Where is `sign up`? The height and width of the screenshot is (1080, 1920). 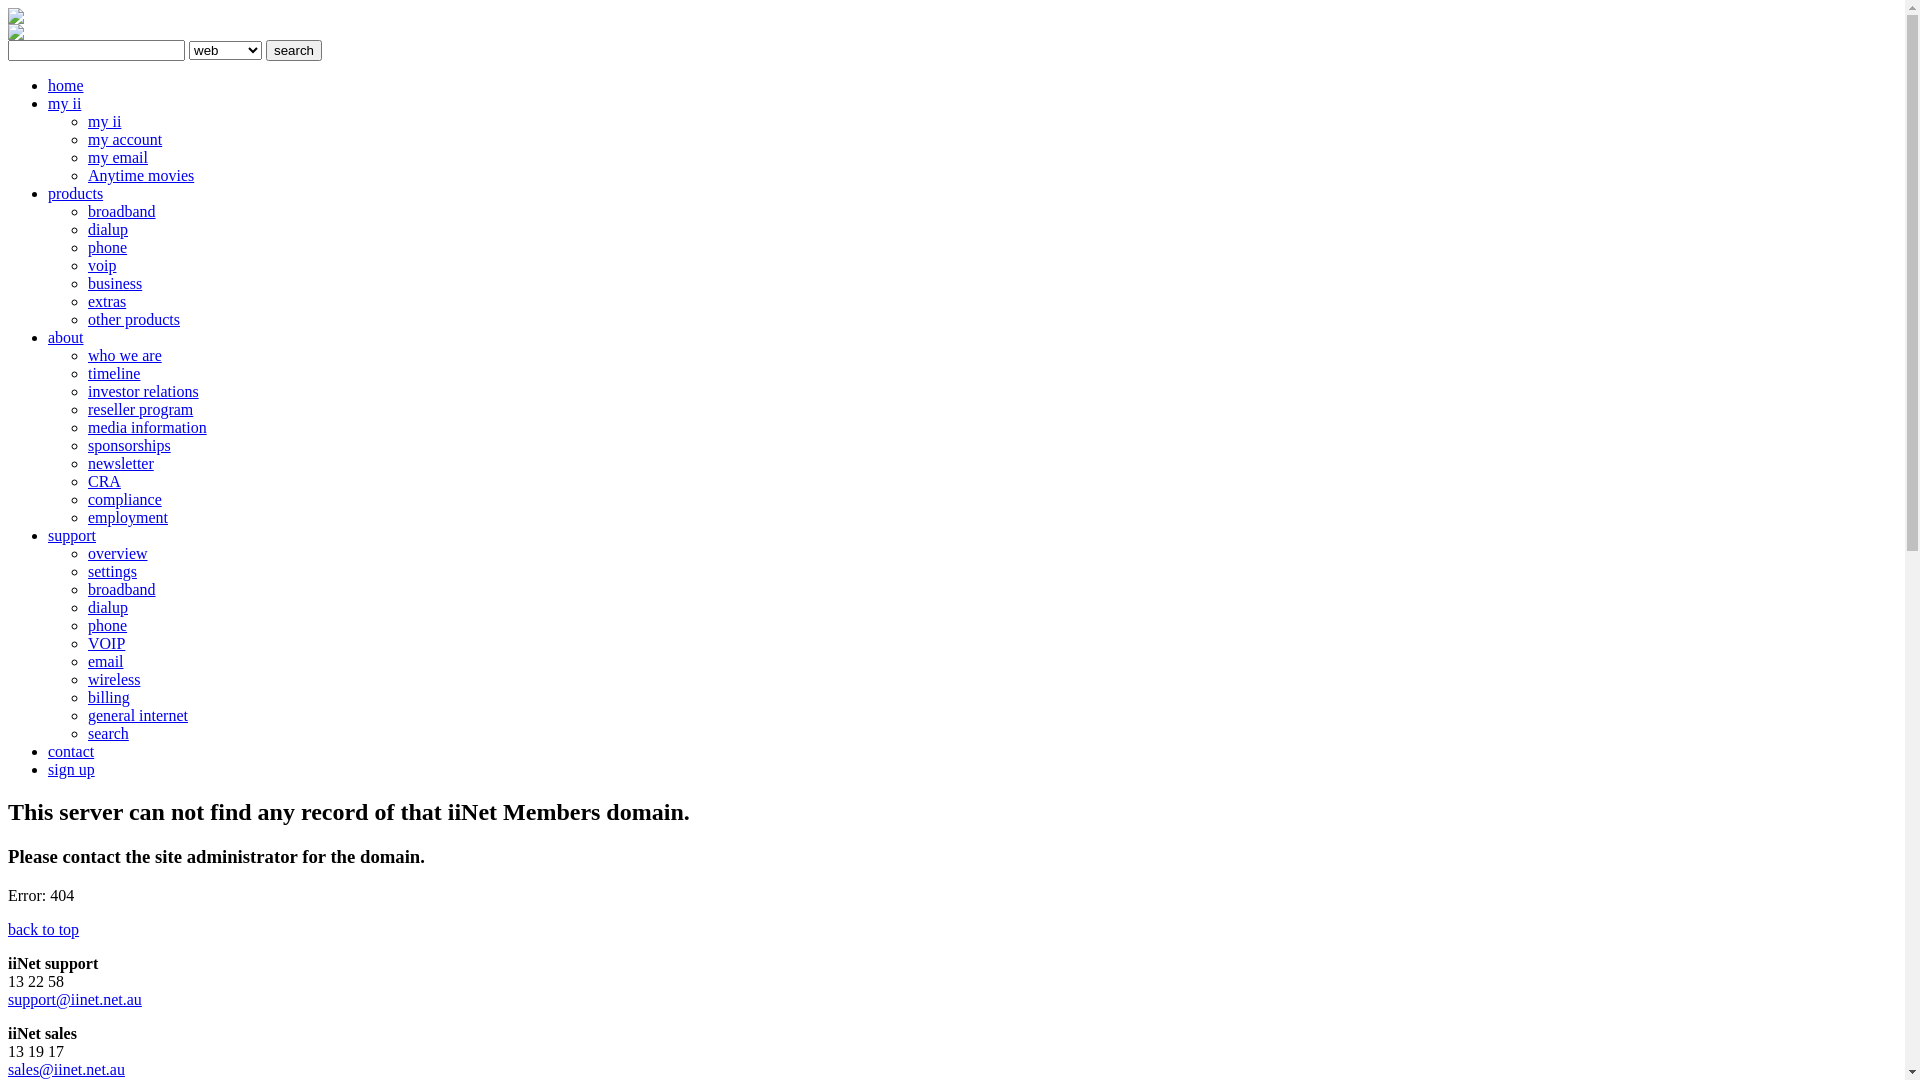
sign up is located at coordinates (72, 770).